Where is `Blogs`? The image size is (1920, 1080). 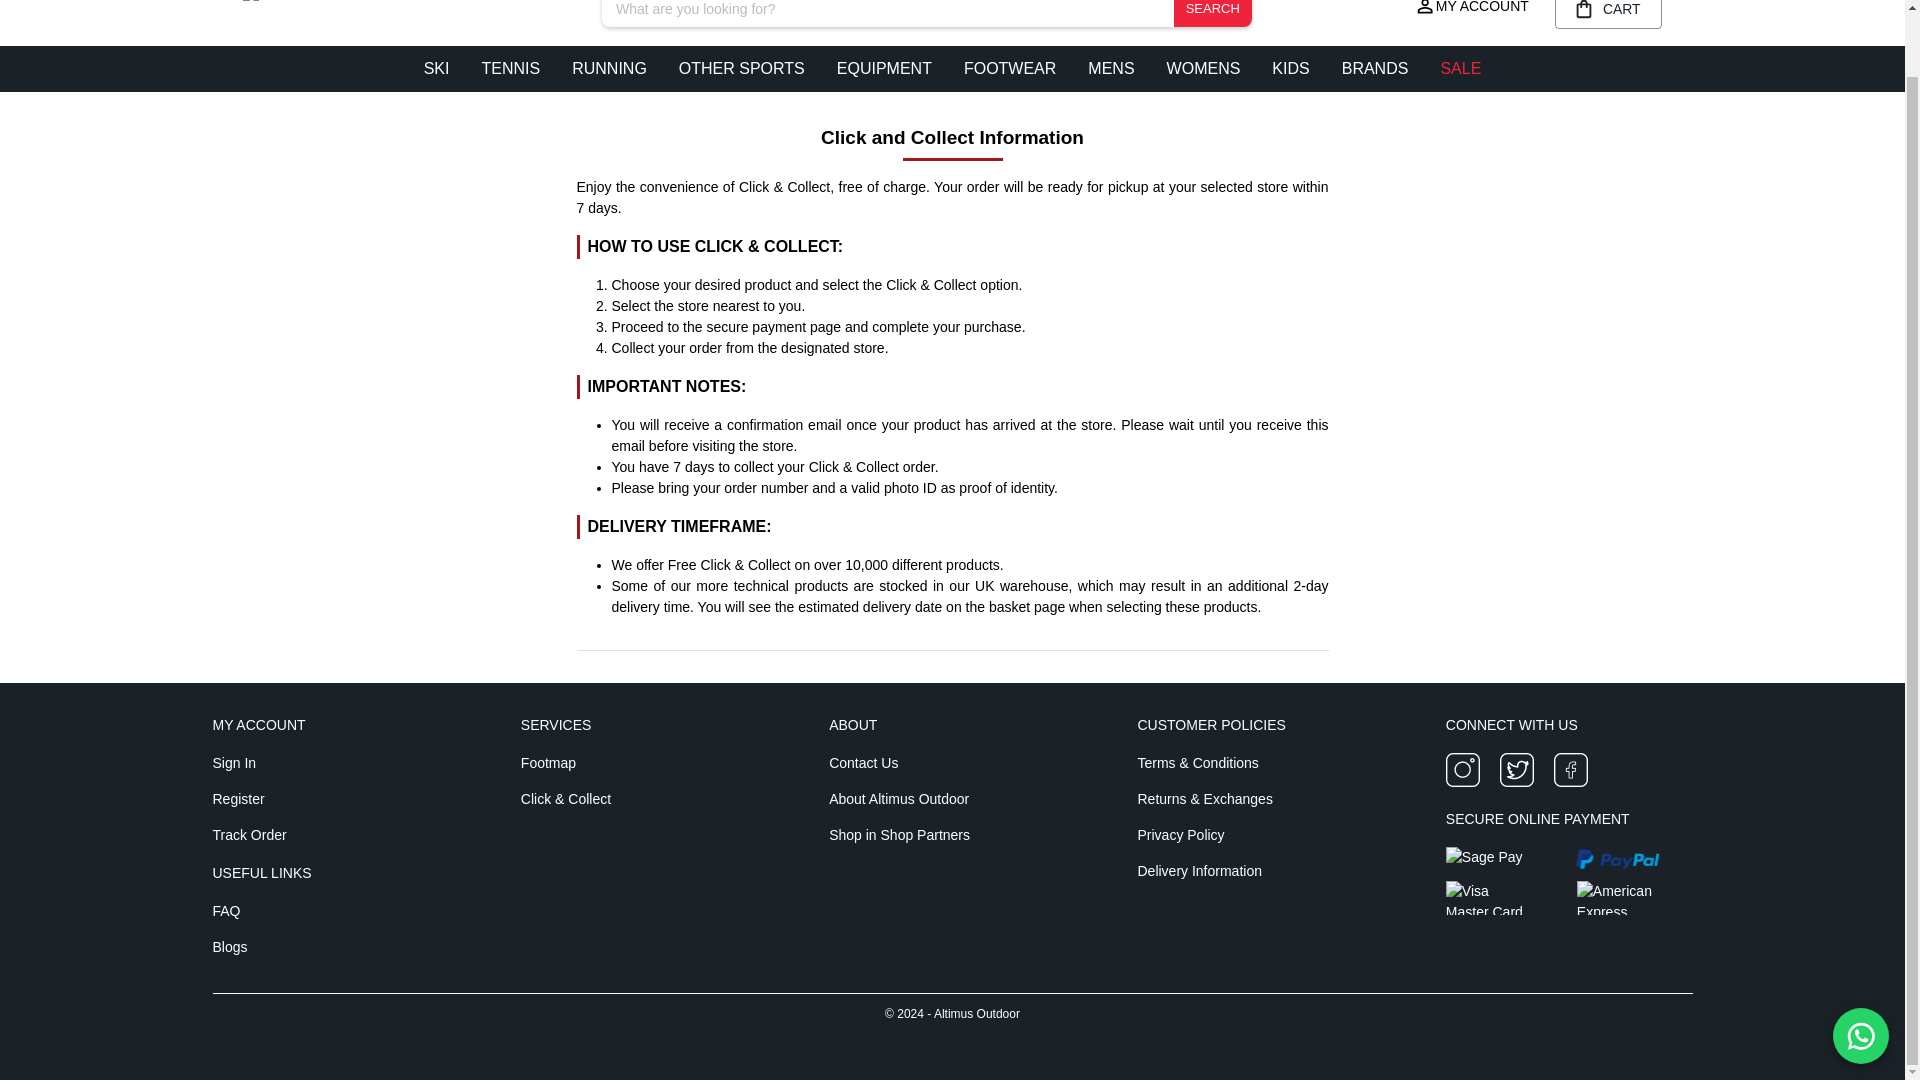
Blogs is located at coordinates (334, 946).